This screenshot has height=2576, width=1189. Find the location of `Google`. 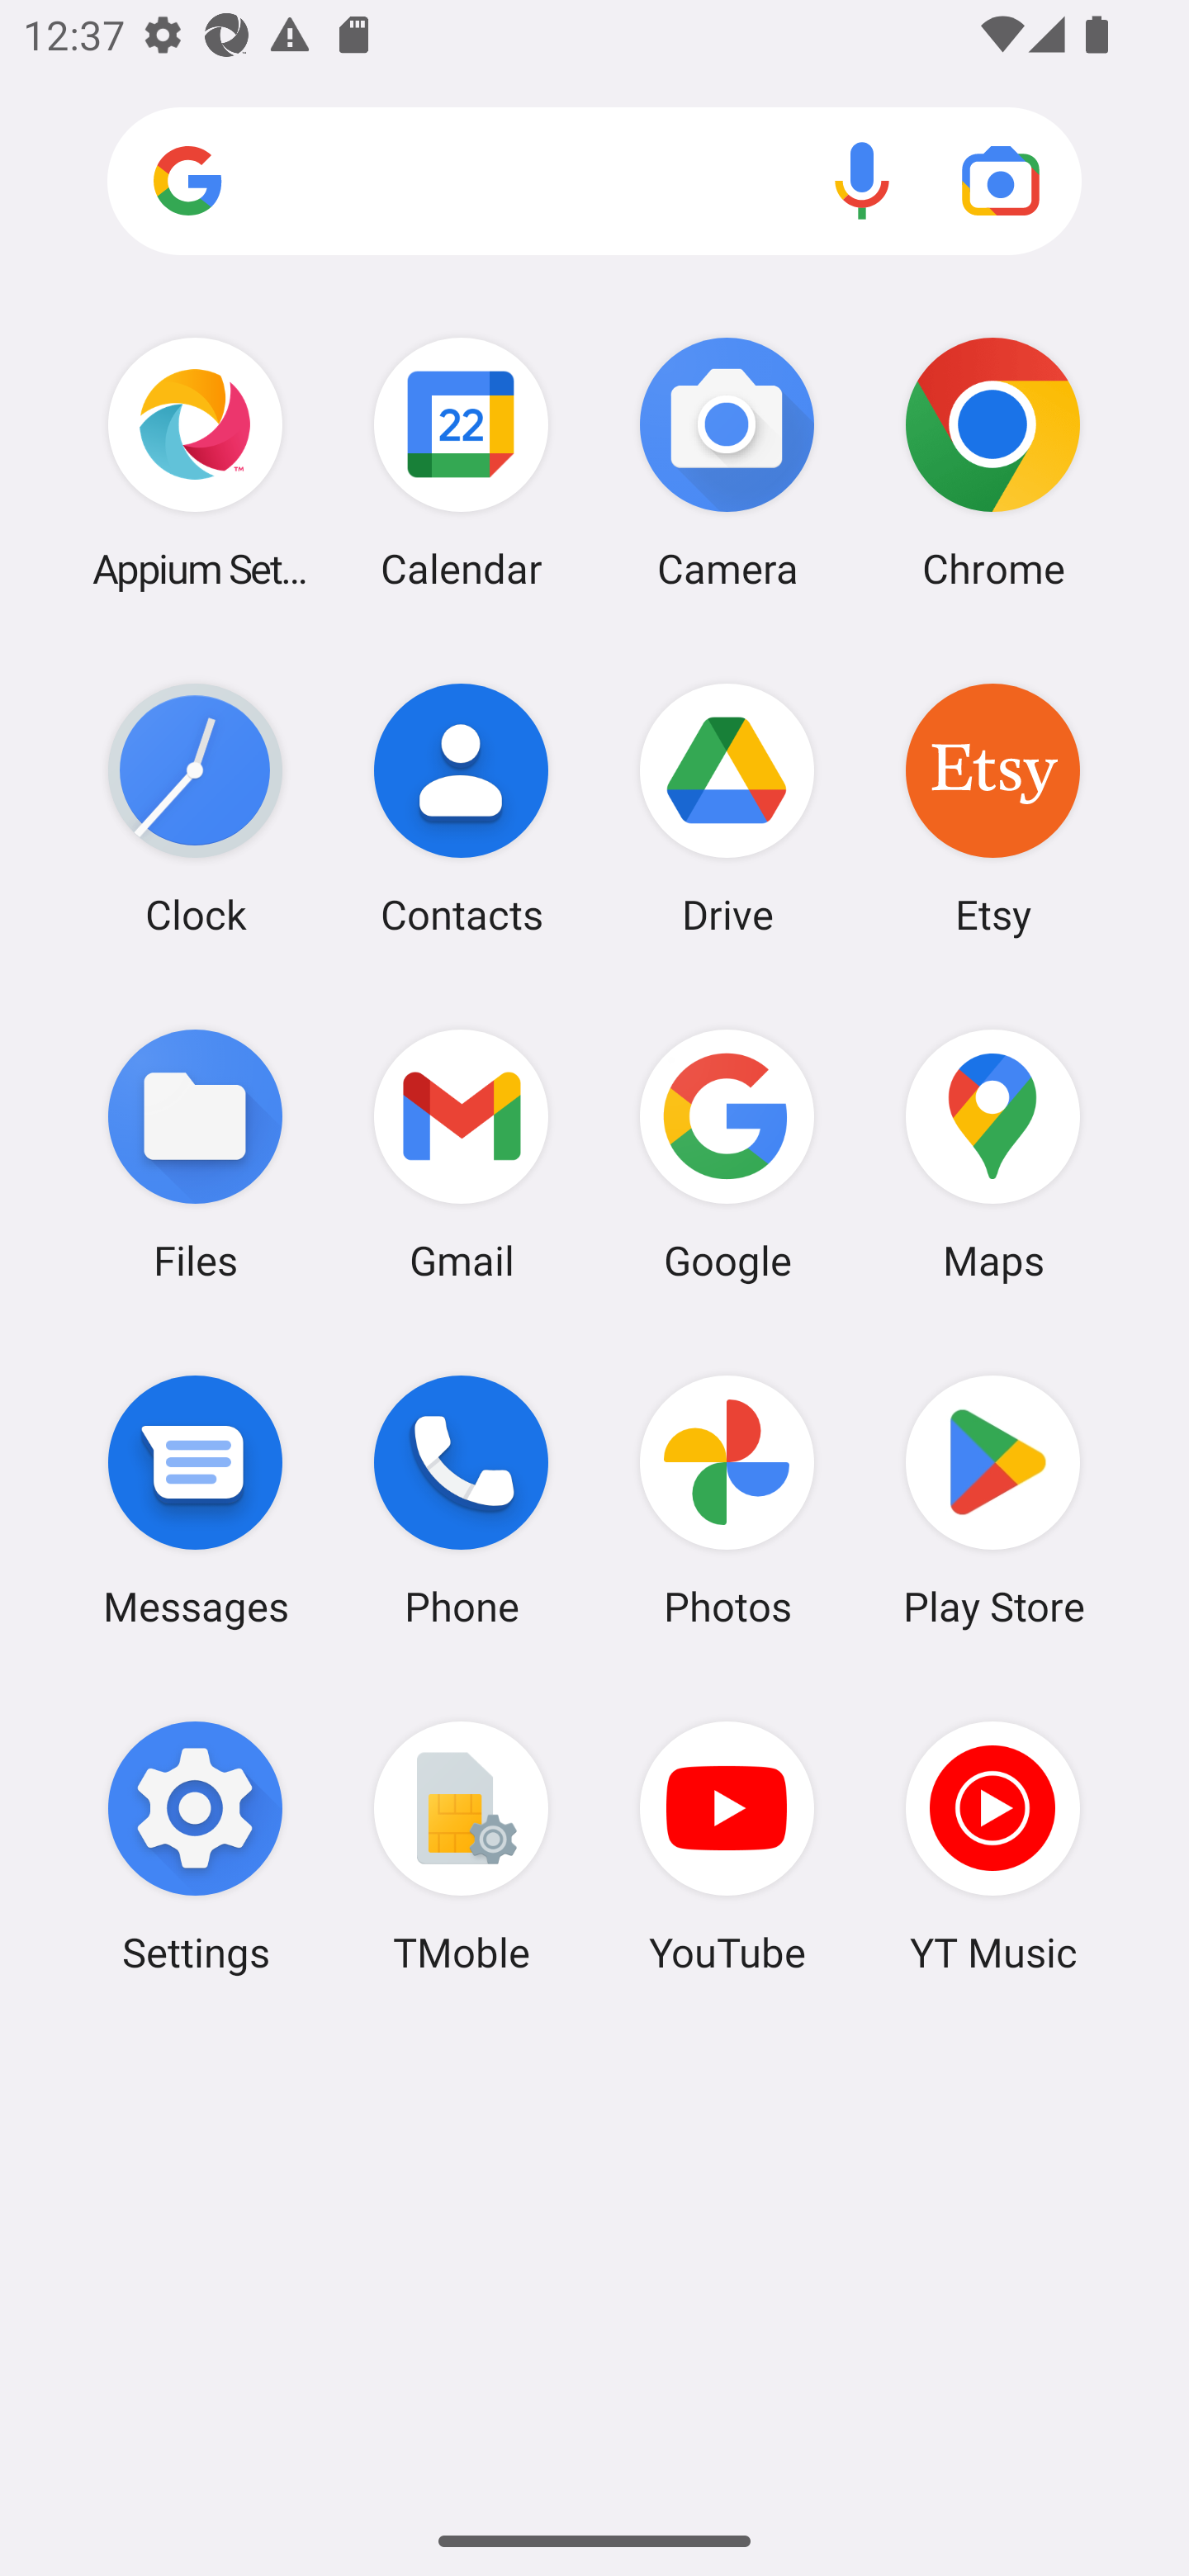

Google is located at coordinates (727, 1153).